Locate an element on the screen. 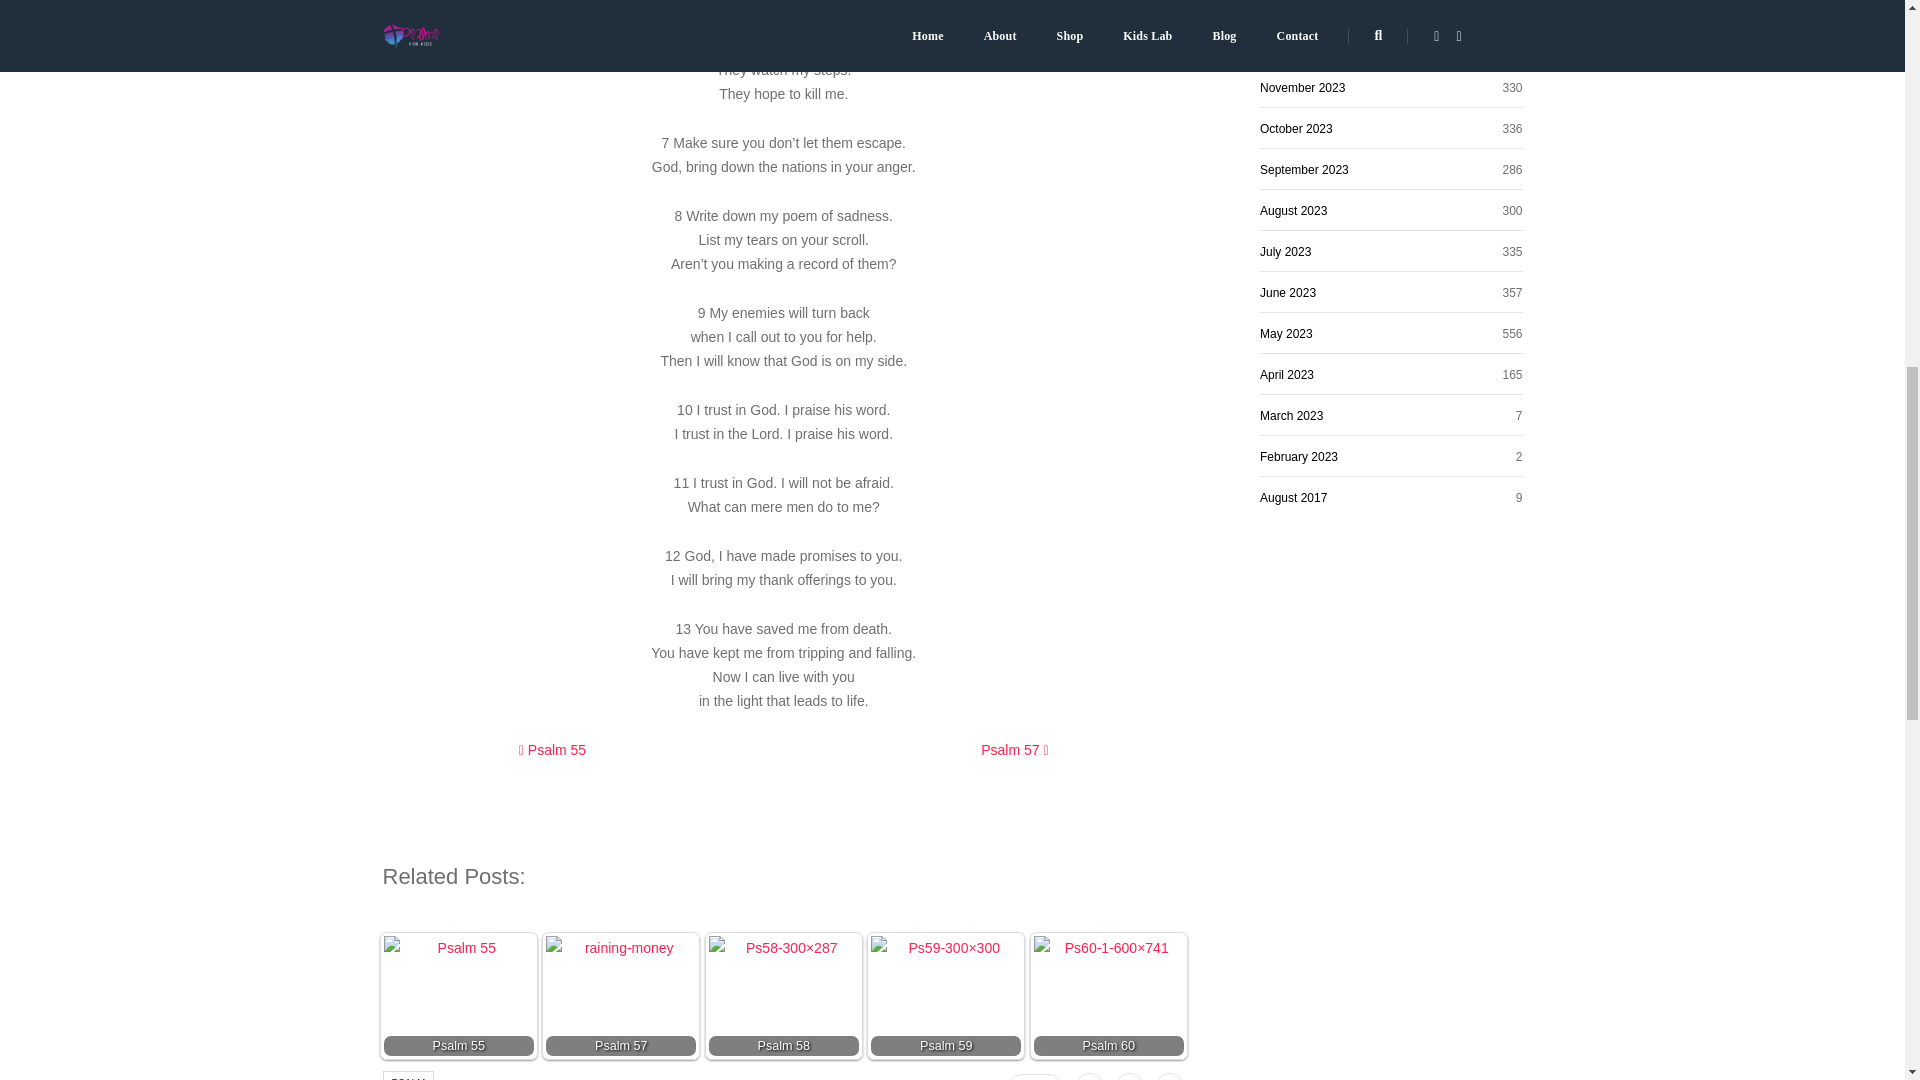 This screenshot has width=1920, height=1080. Psalm 58 is located at coordinates (783, 1008).